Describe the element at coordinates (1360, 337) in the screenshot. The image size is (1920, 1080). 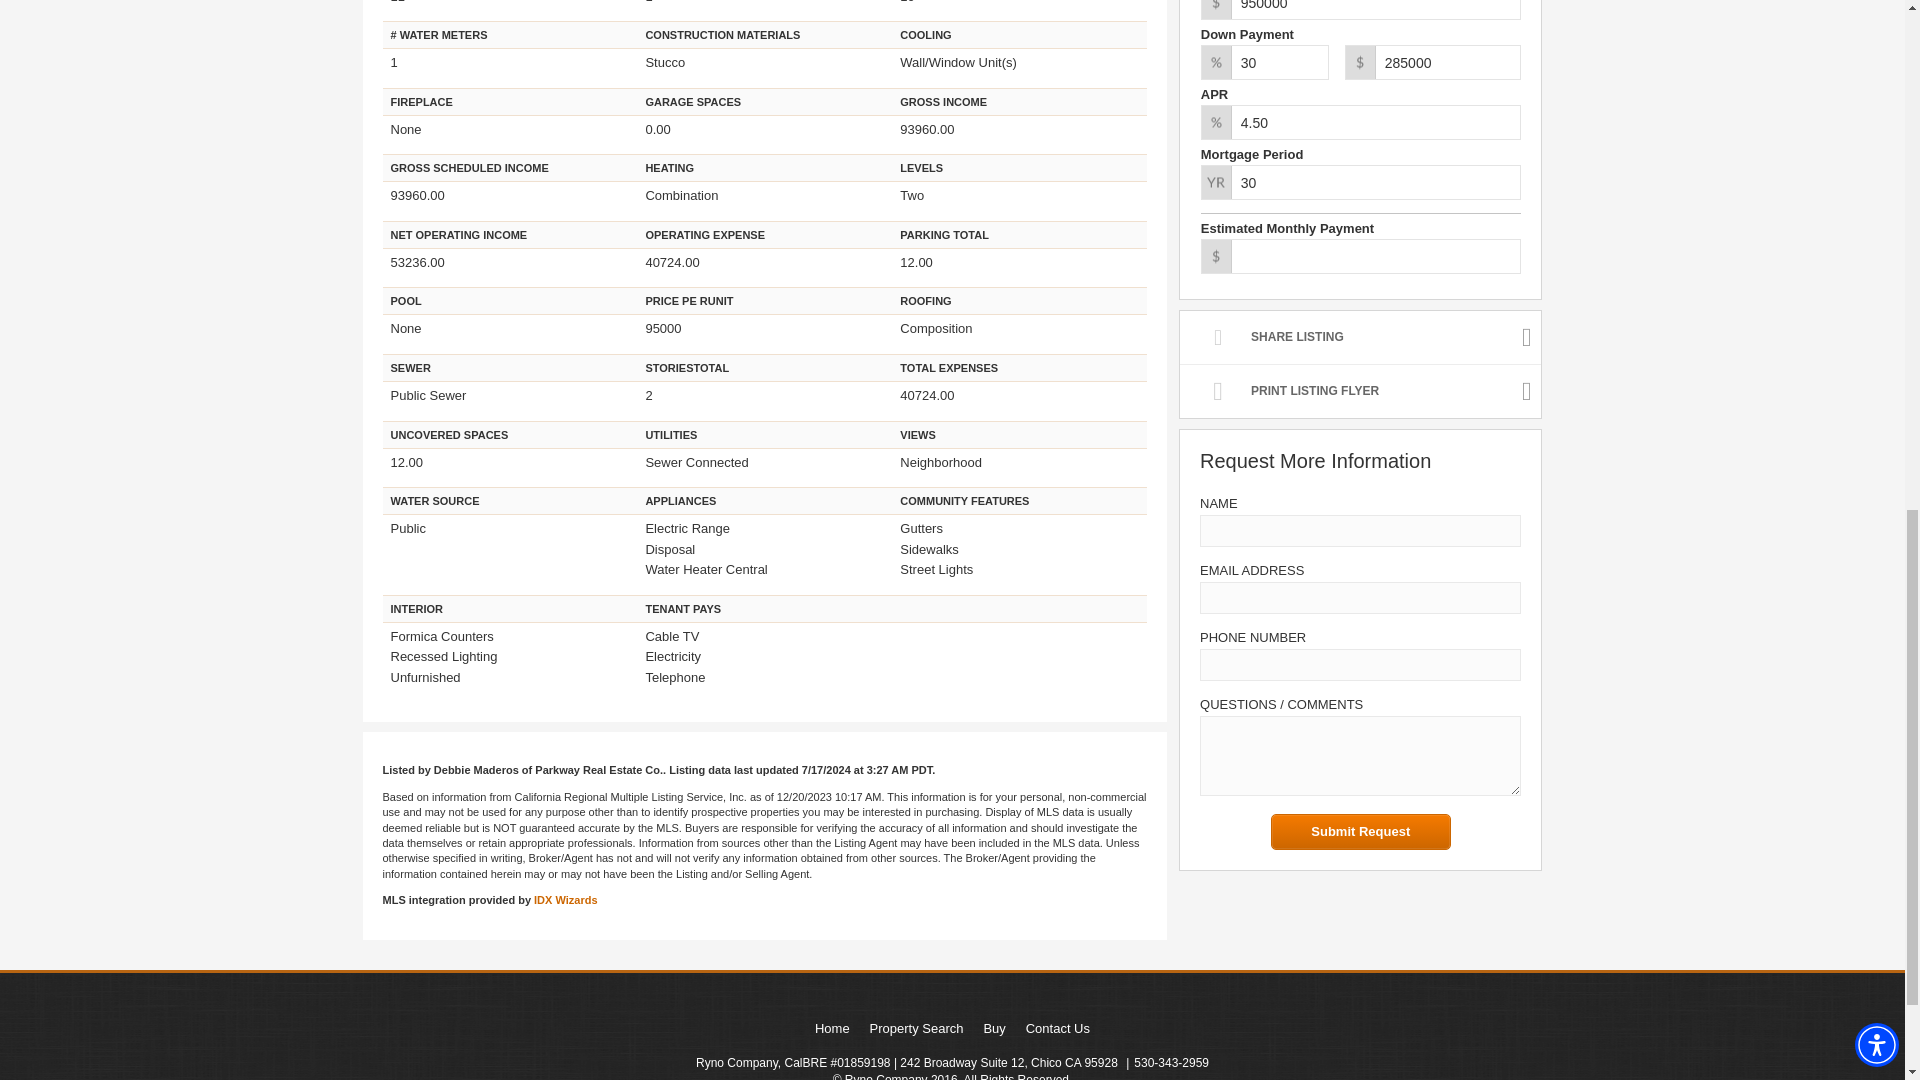
I see `SHARE LISTING` at that location.